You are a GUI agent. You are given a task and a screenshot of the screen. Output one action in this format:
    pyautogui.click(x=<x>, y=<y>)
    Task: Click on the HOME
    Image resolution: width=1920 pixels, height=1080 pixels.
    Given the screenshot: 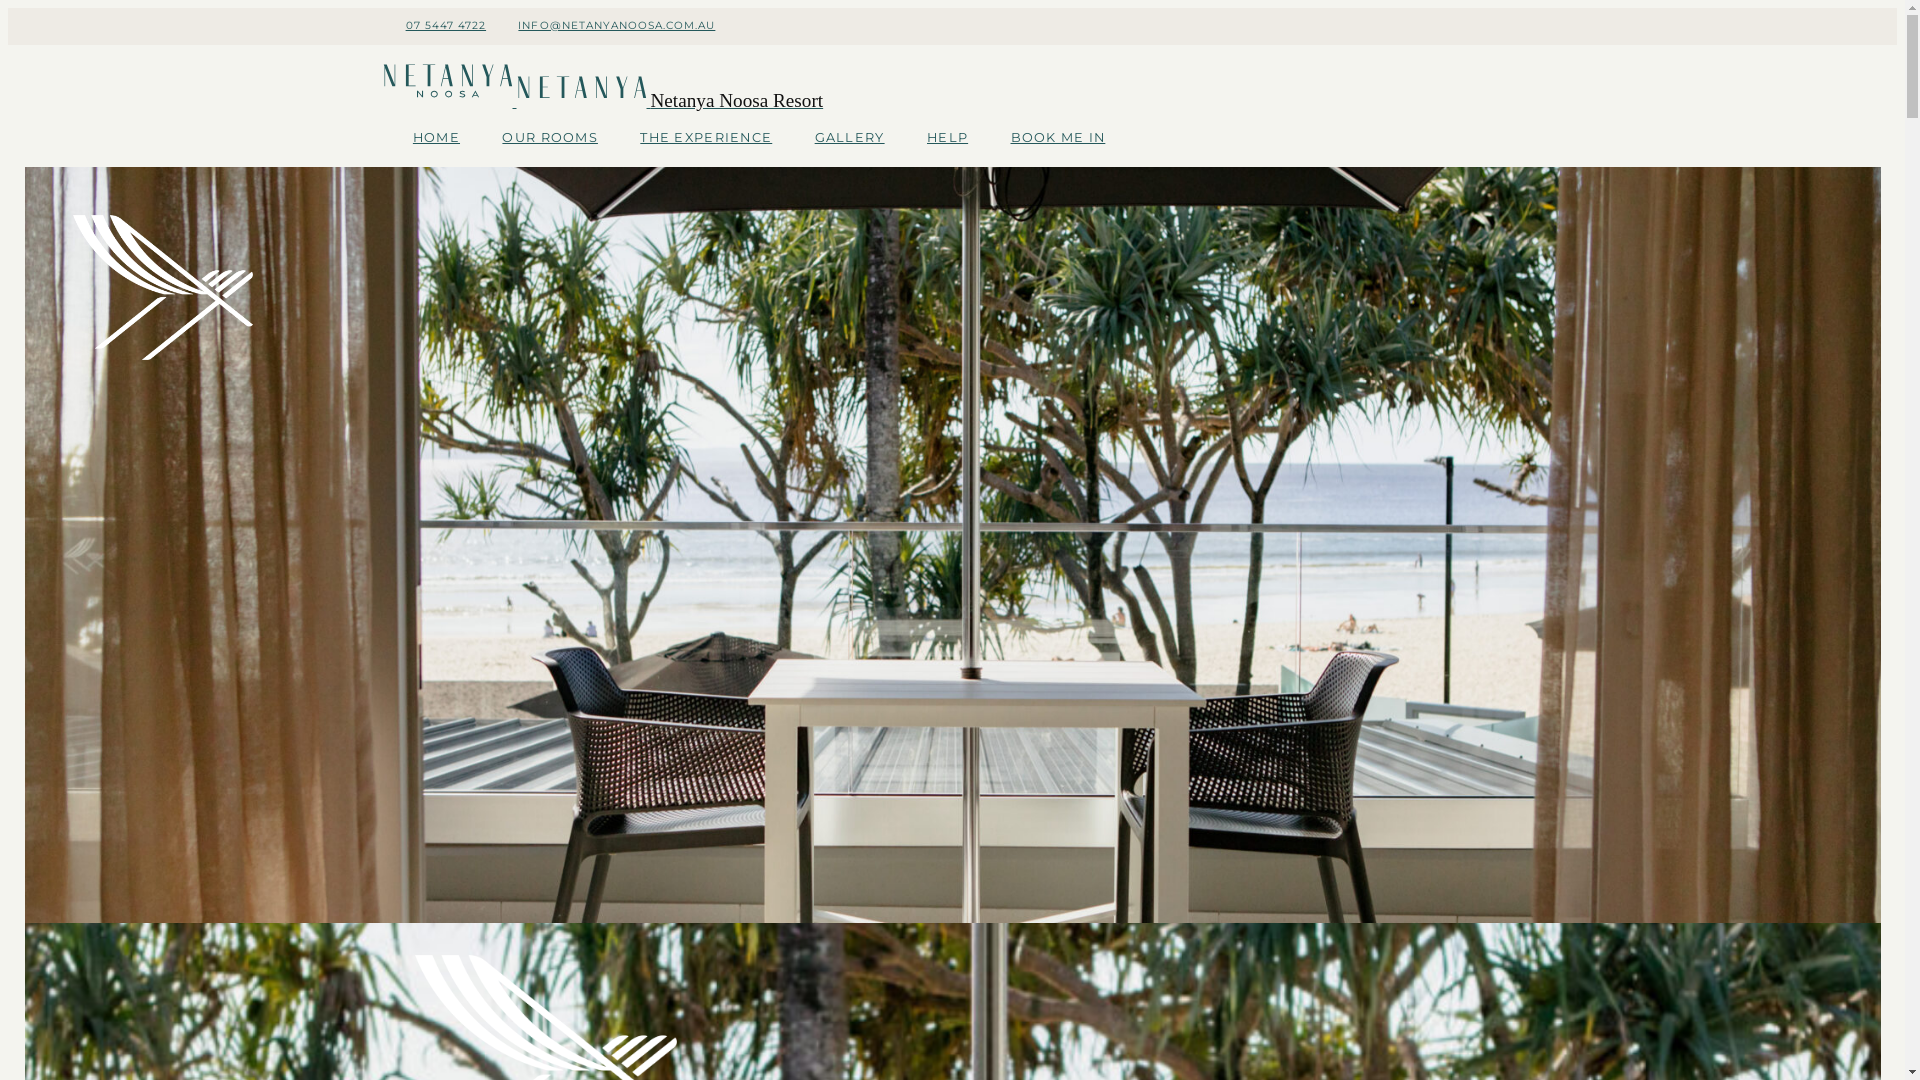 What is the action you would take?
    pyautogui.click(x=436, y=138)
    